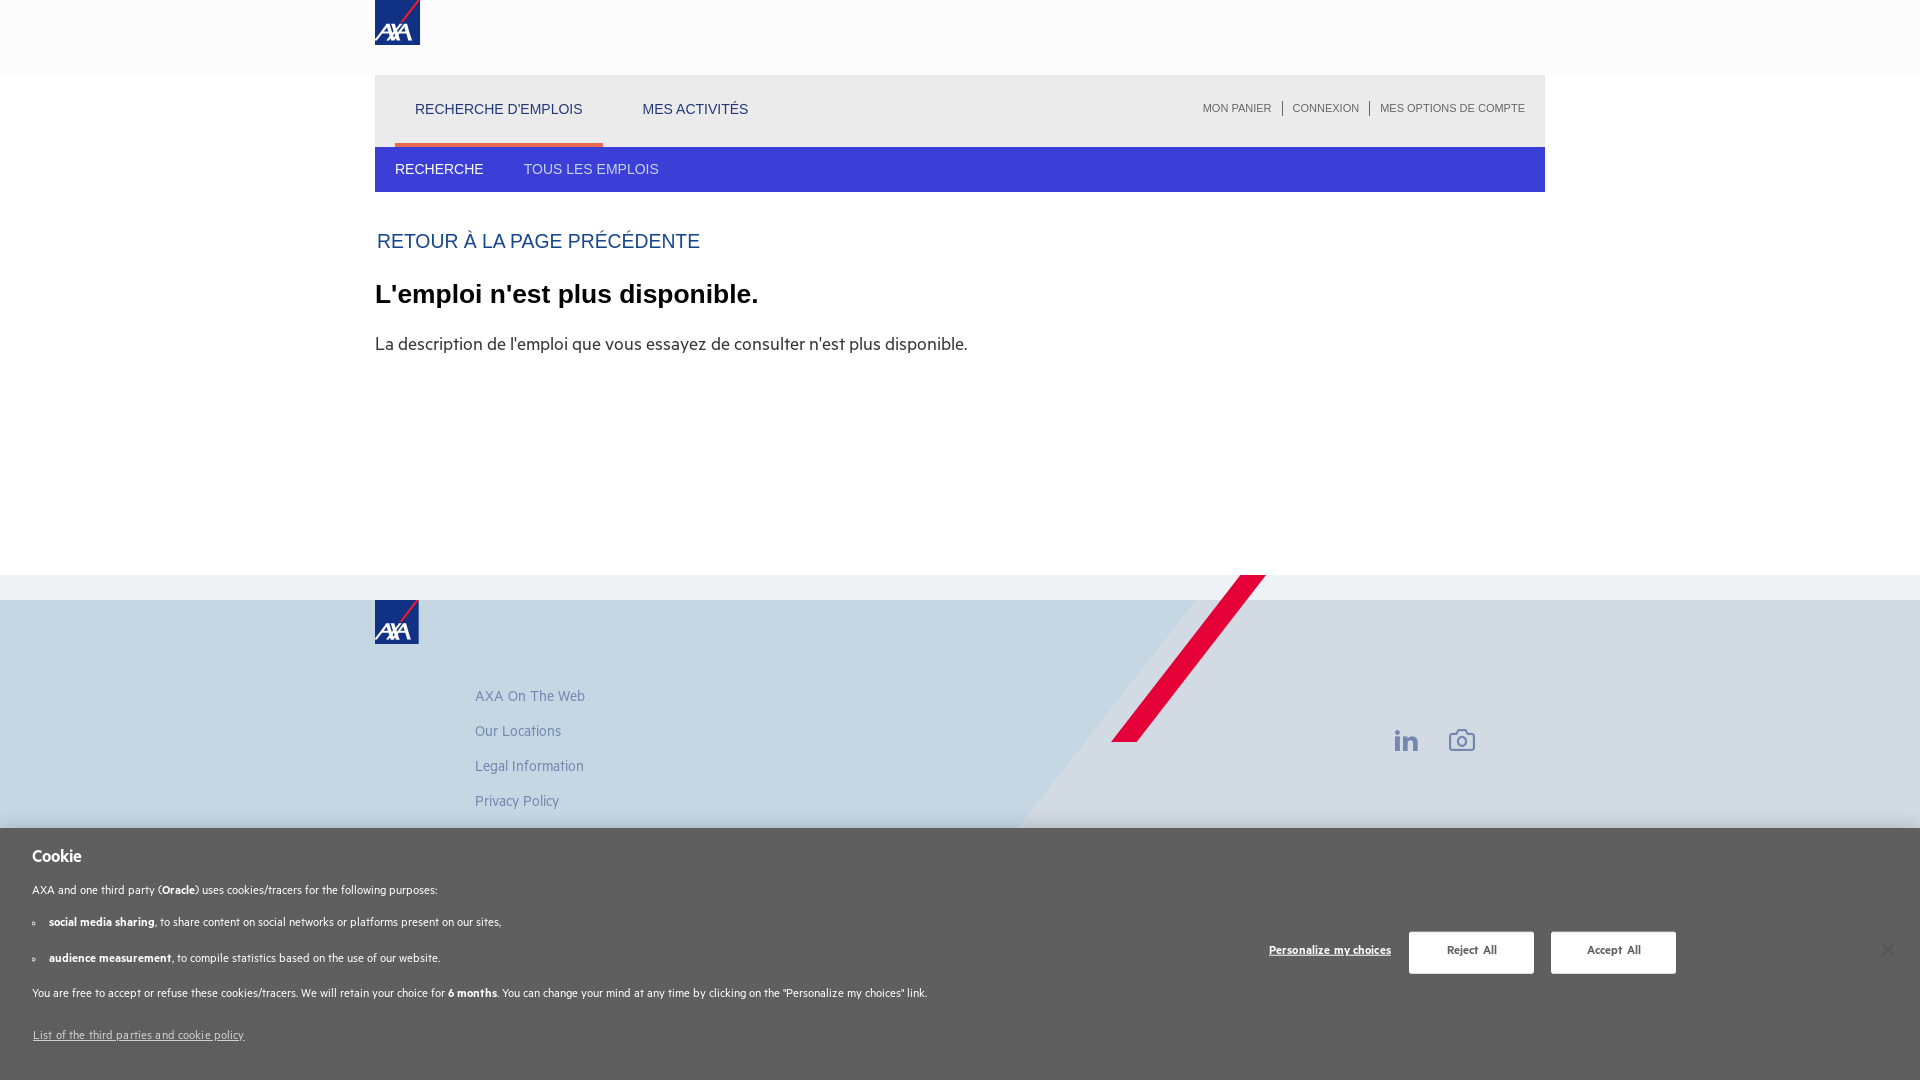  What do you see at coordinates (138, 1038) in the screenshot?
I see `List of the third parties and cookie policy` at bounding box center [138, 1038].